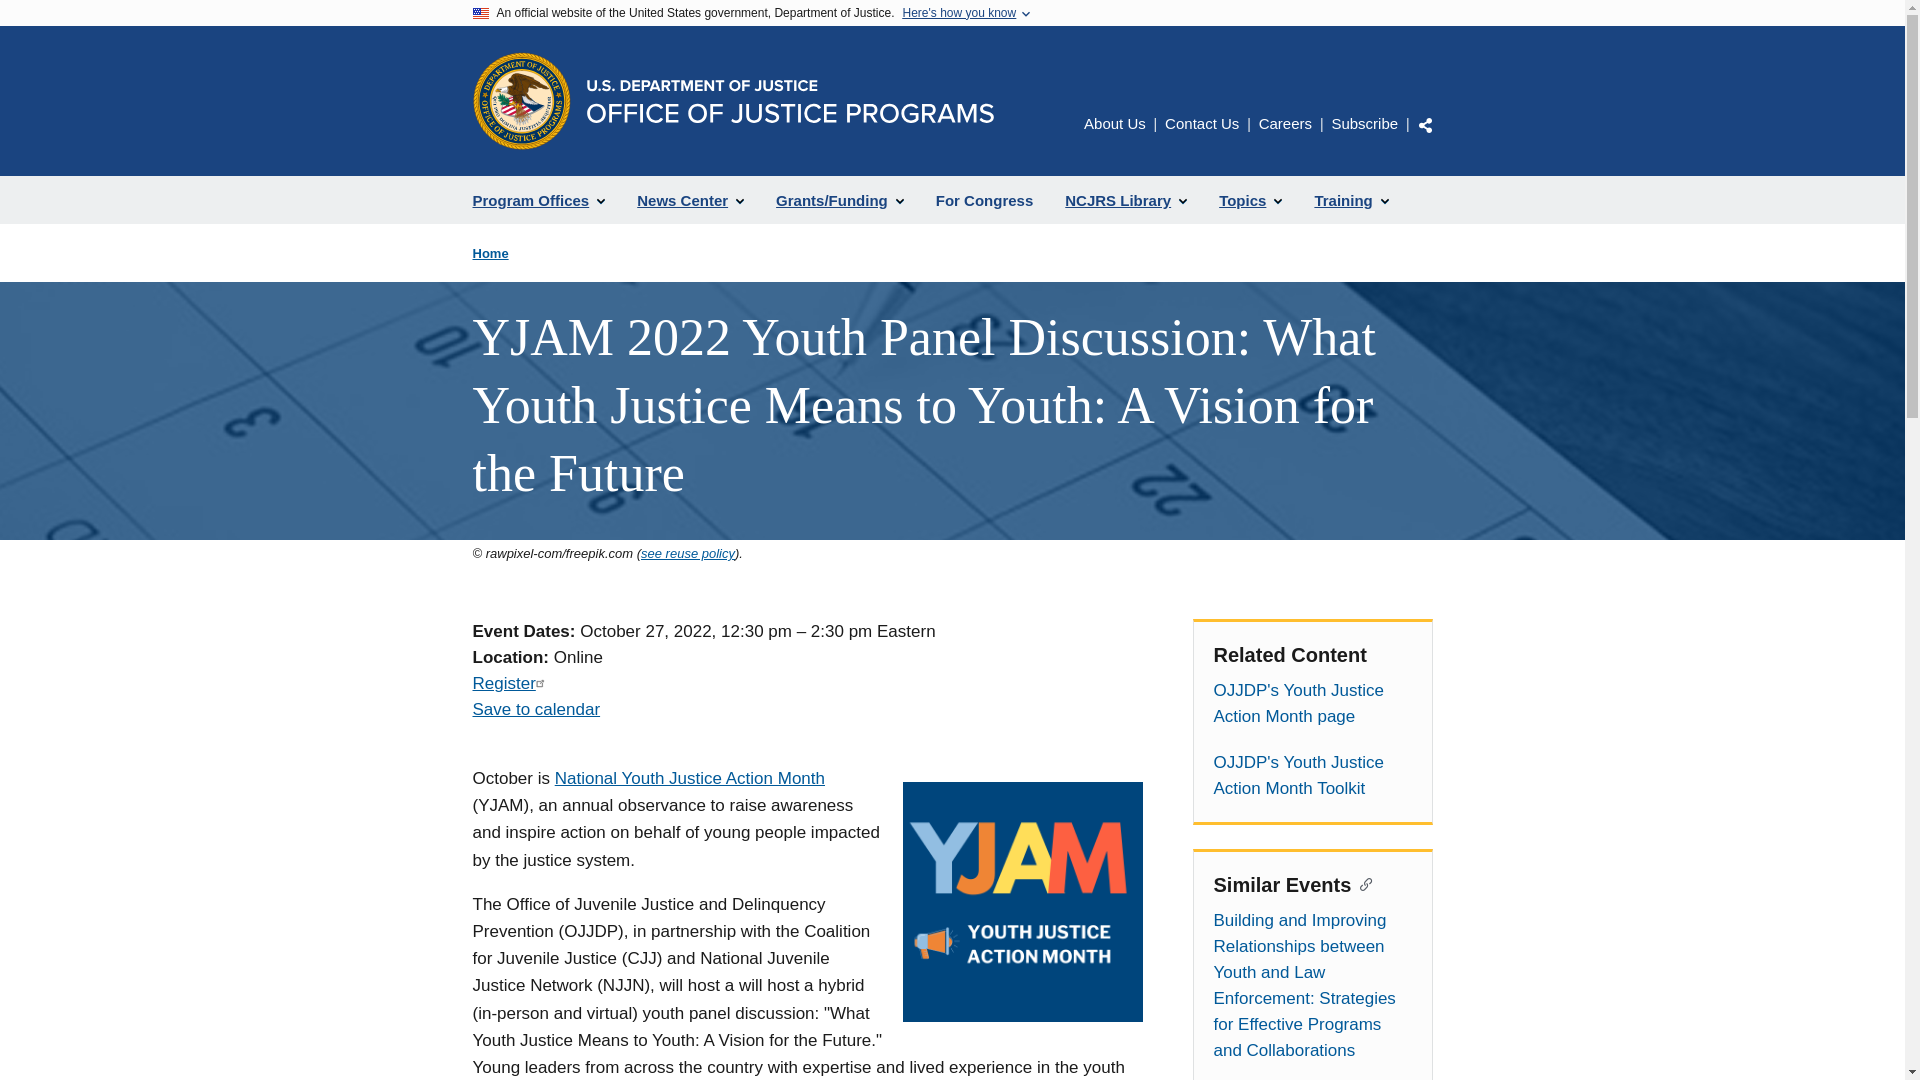 The image size is (1920, 1080). What do you see at coordinates (1425, 124) in the screenshot?
I see `Choose a social sharing platform` at bounding box center [1425, 124].